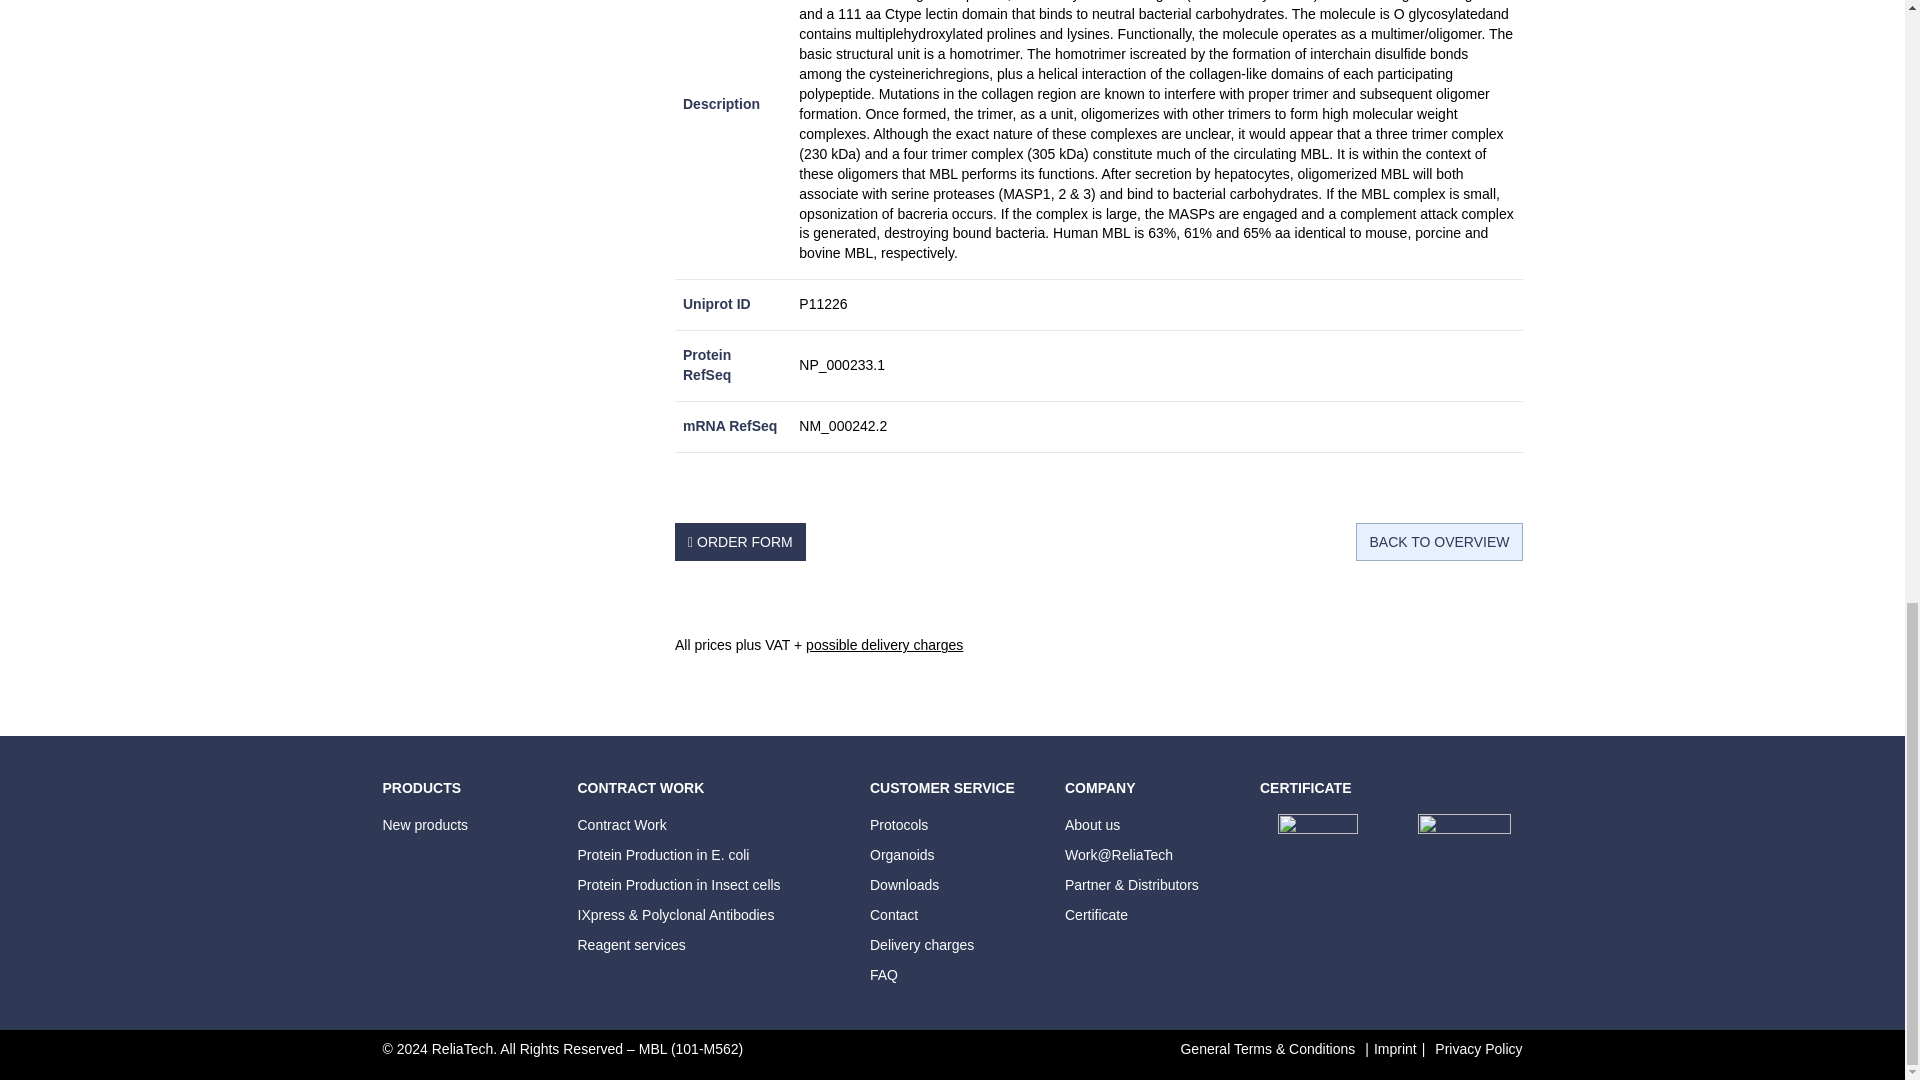 This screenshot has height=1080, width=1920. I want to click on Certificate, so click(1096, 915).